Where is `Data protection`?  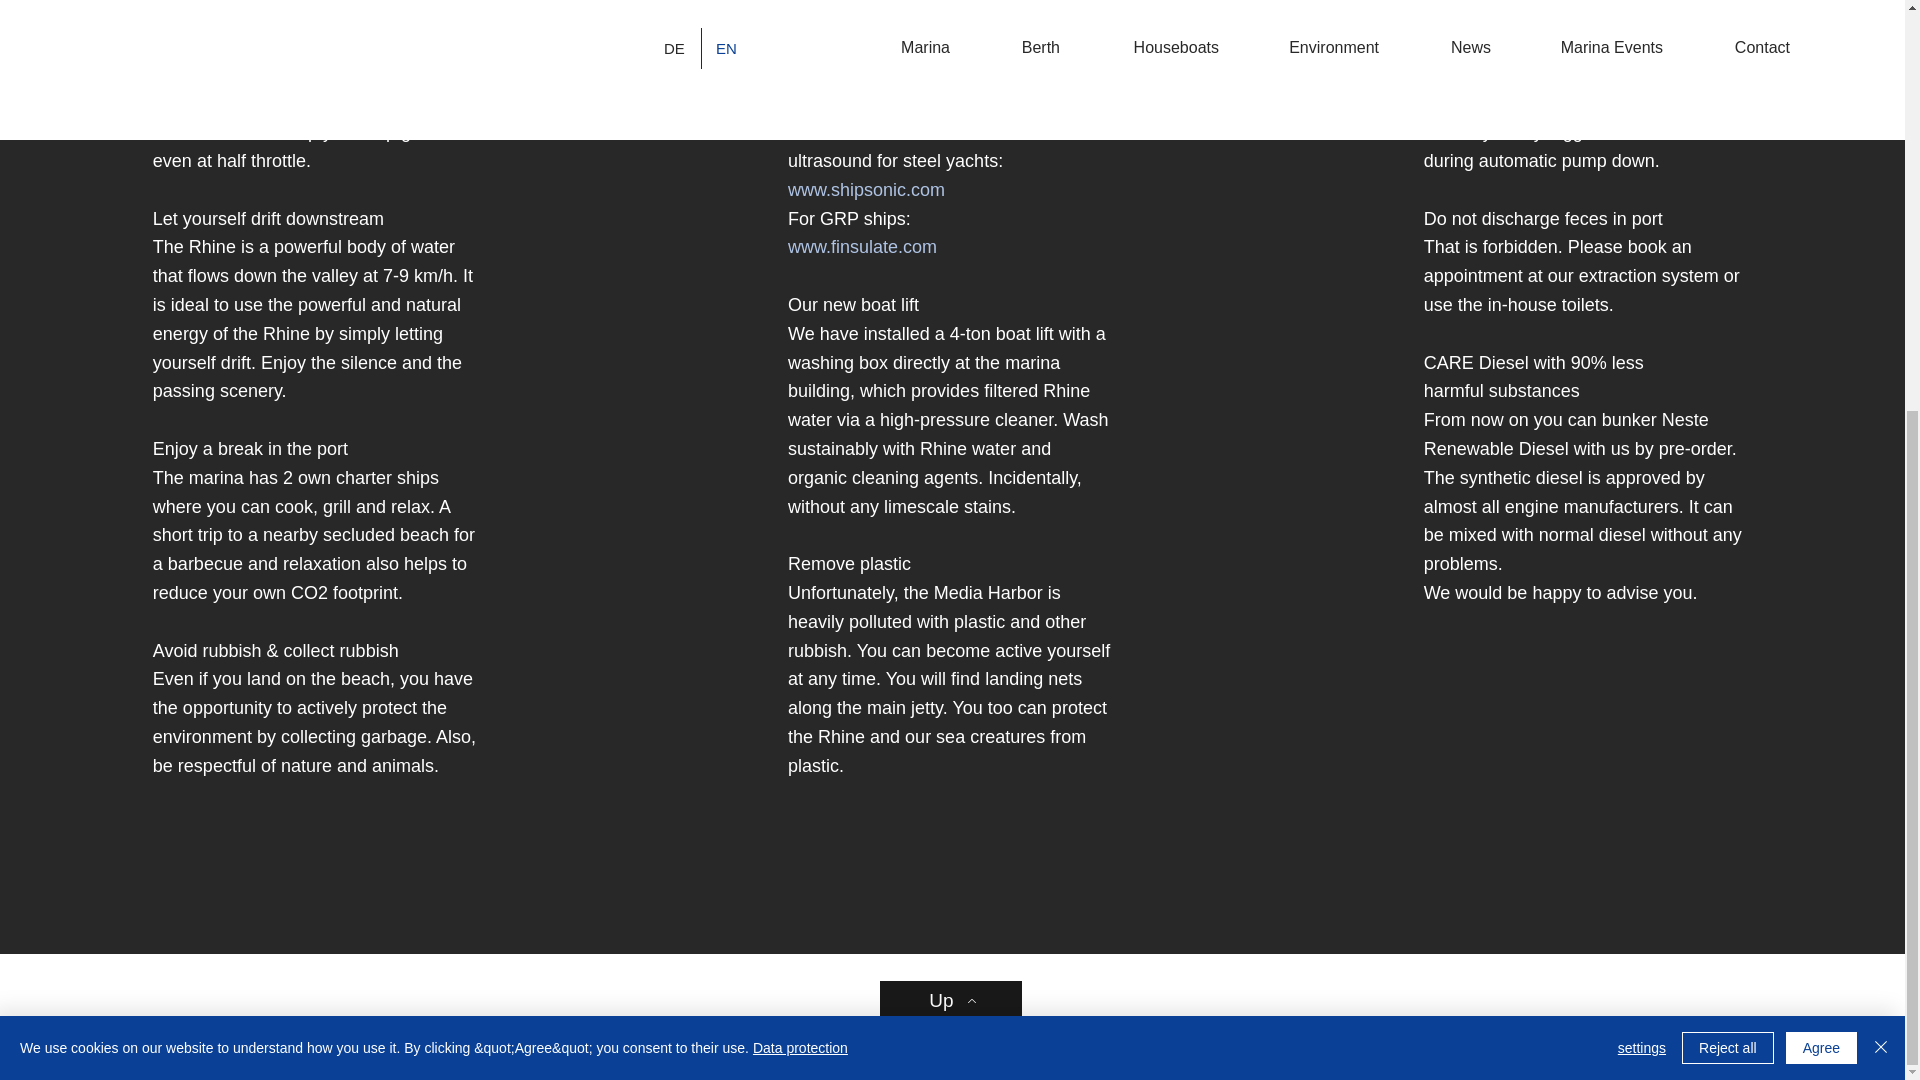
Data protection is located at coordinates (800, 394).